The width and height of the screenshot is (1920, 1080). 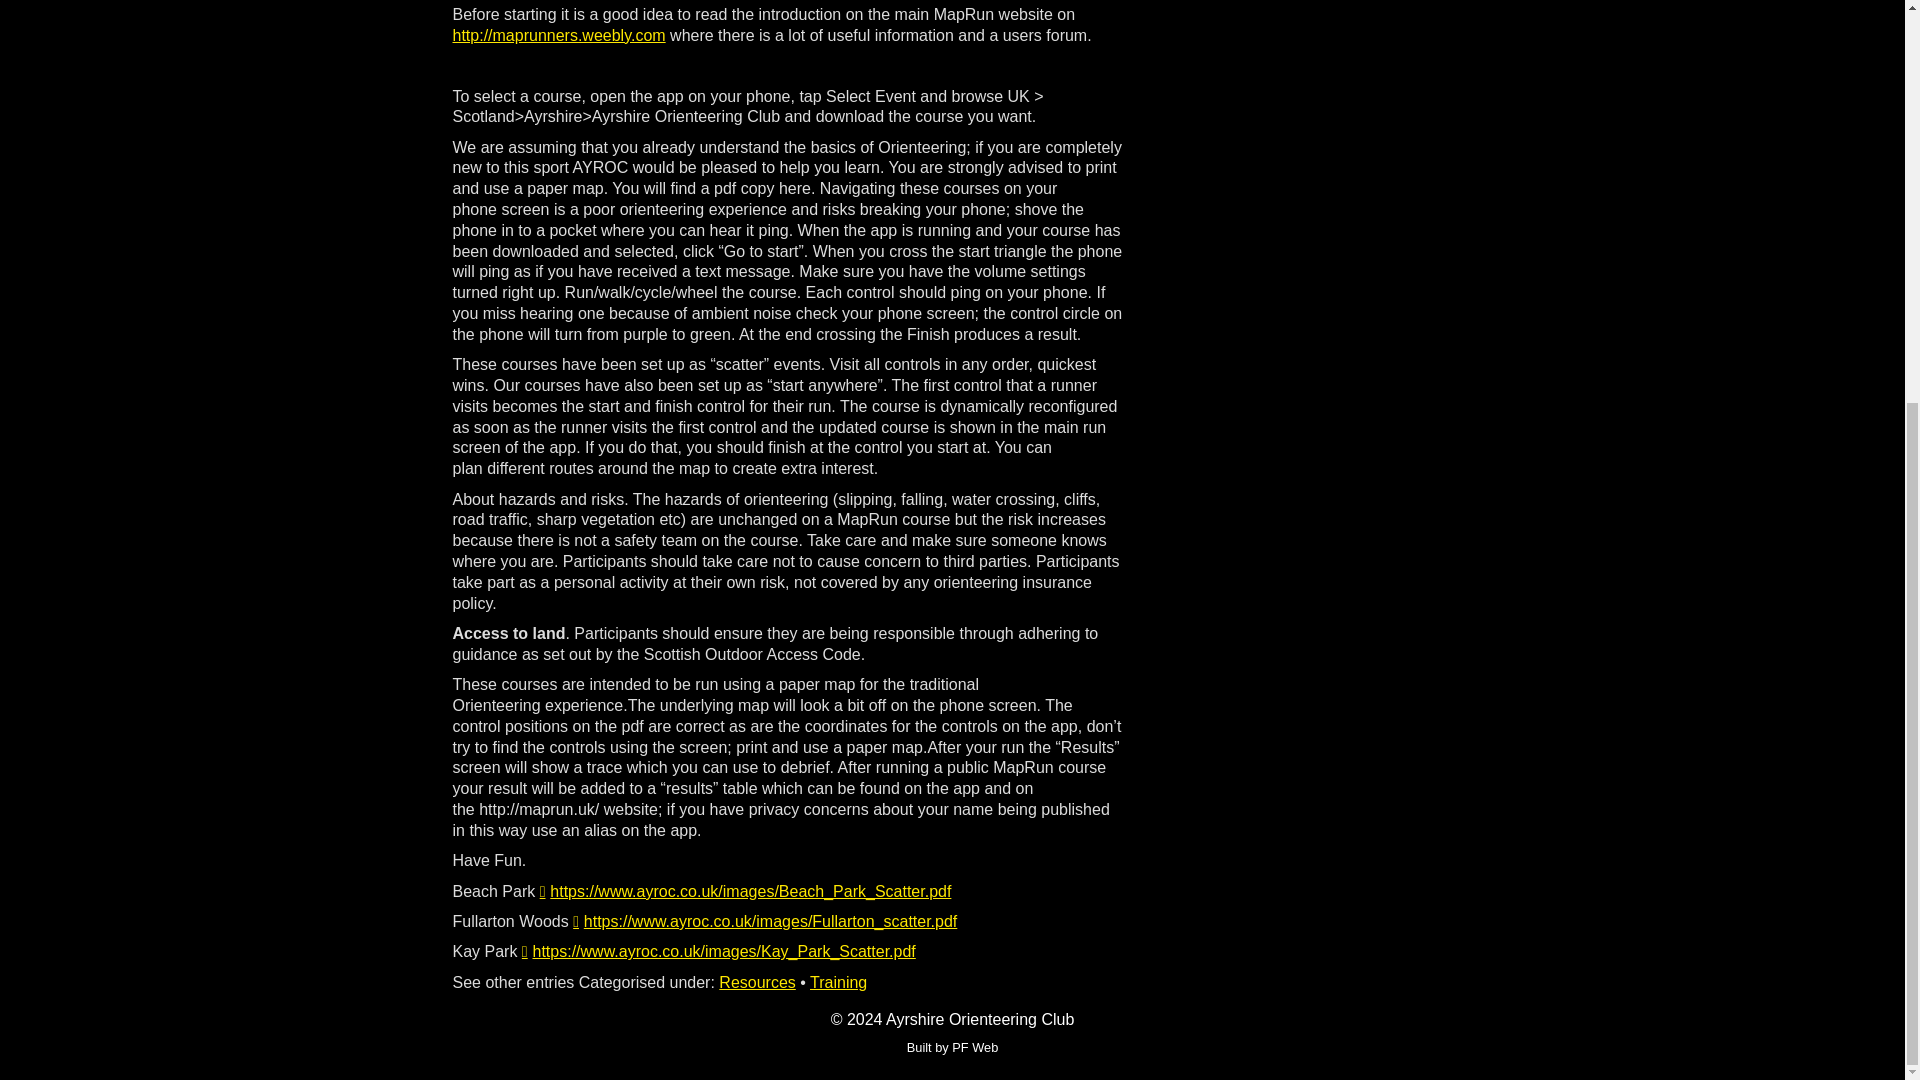 What do you see at coordinates (838, 982) in the screenshot?
I see `Training` at bounding box center [838, 982].